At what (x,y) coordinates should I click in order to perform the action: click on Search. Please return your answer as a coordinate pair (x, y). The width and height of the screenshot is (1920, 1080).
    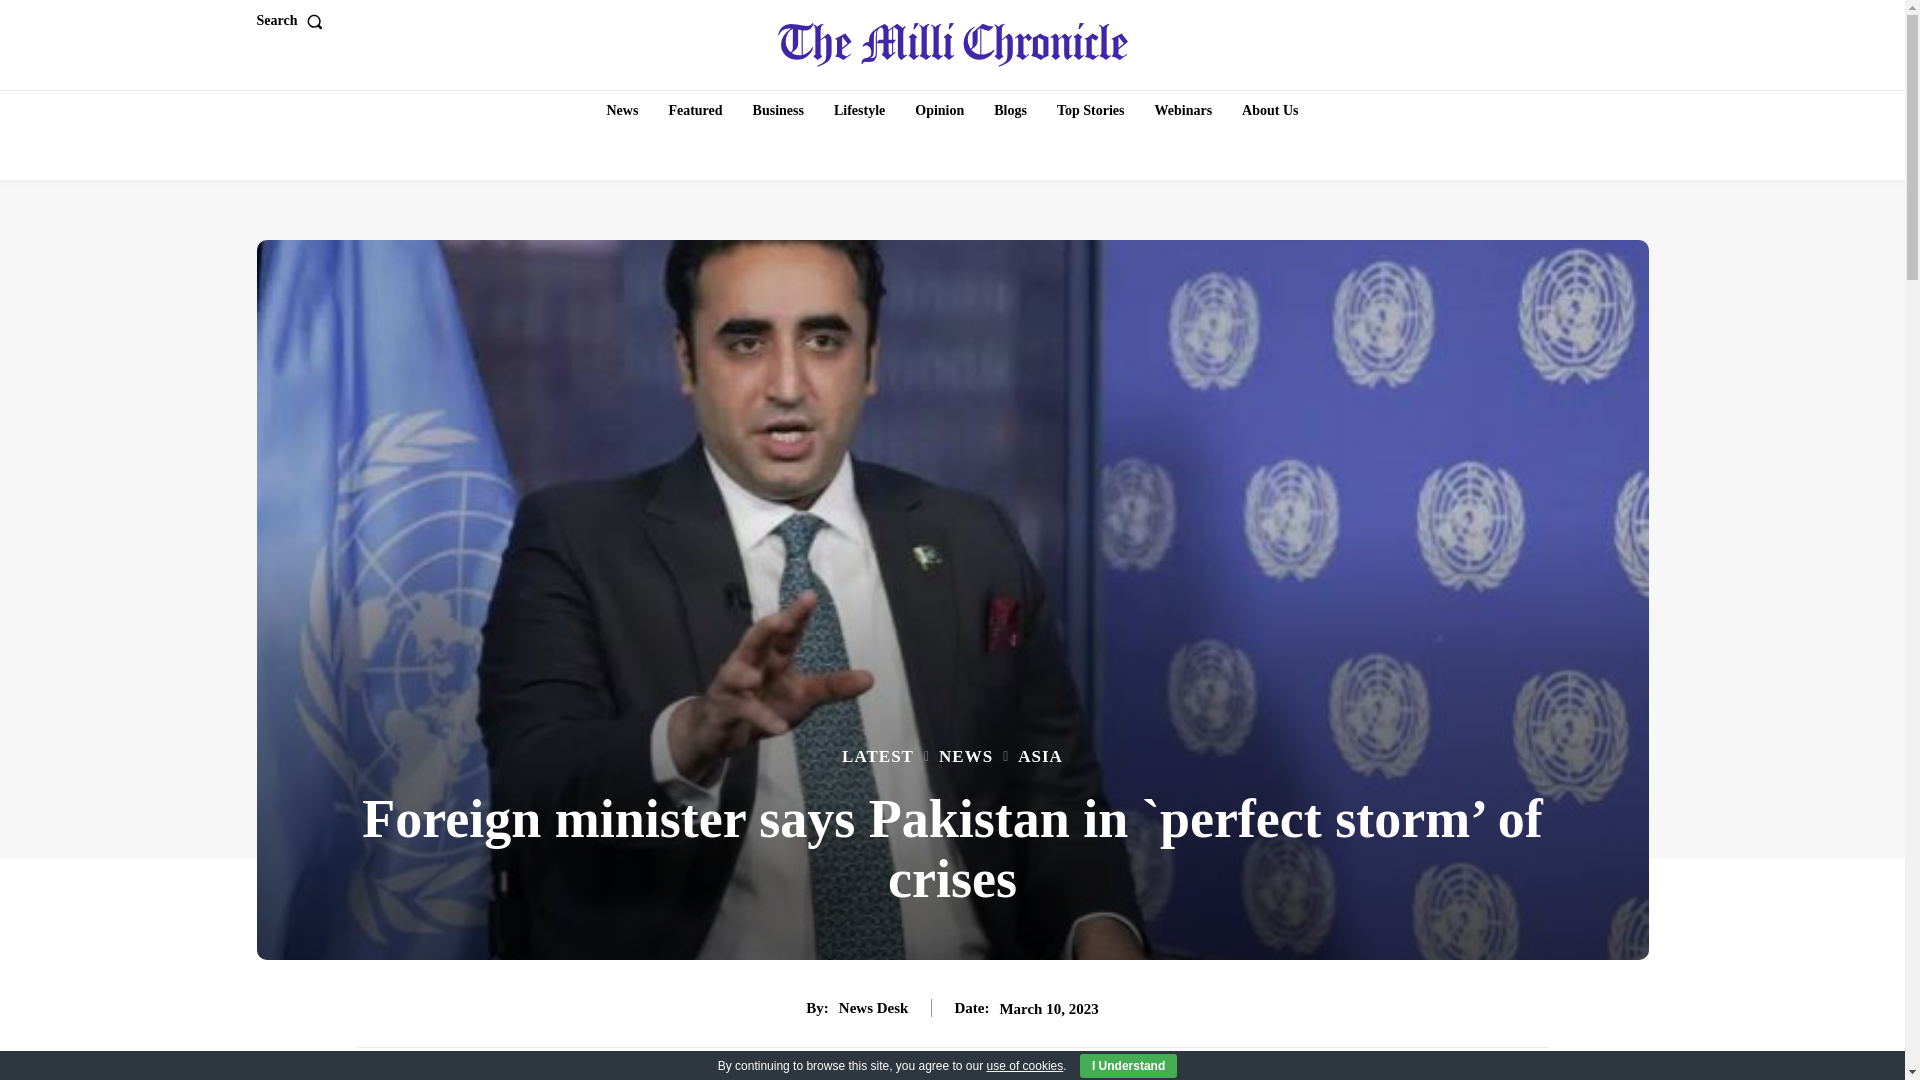
    Looking at the image, I should click on (292, 21).